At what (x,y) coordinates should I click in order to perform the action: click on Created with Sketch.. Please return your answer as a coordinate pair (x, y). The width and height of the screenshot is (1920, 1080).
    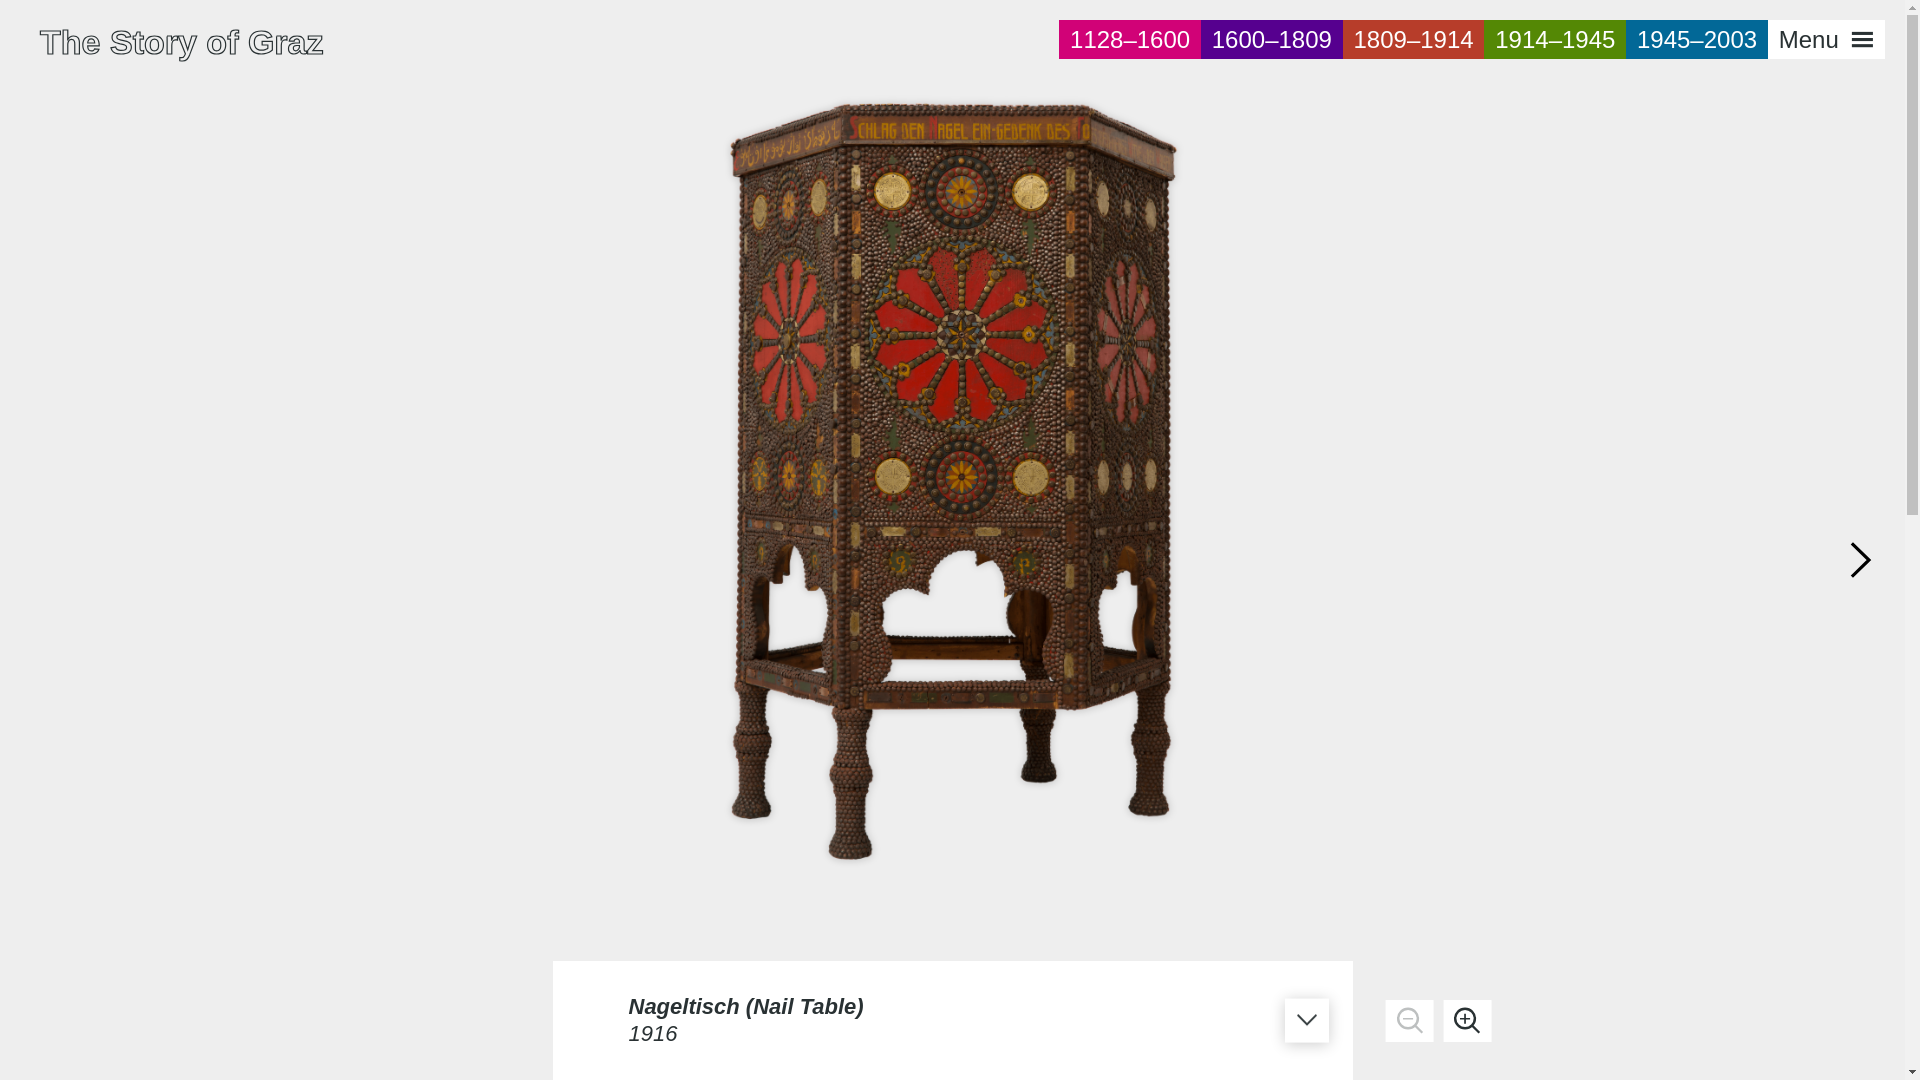
    Looking at the image, I should click on (1467, 1021).